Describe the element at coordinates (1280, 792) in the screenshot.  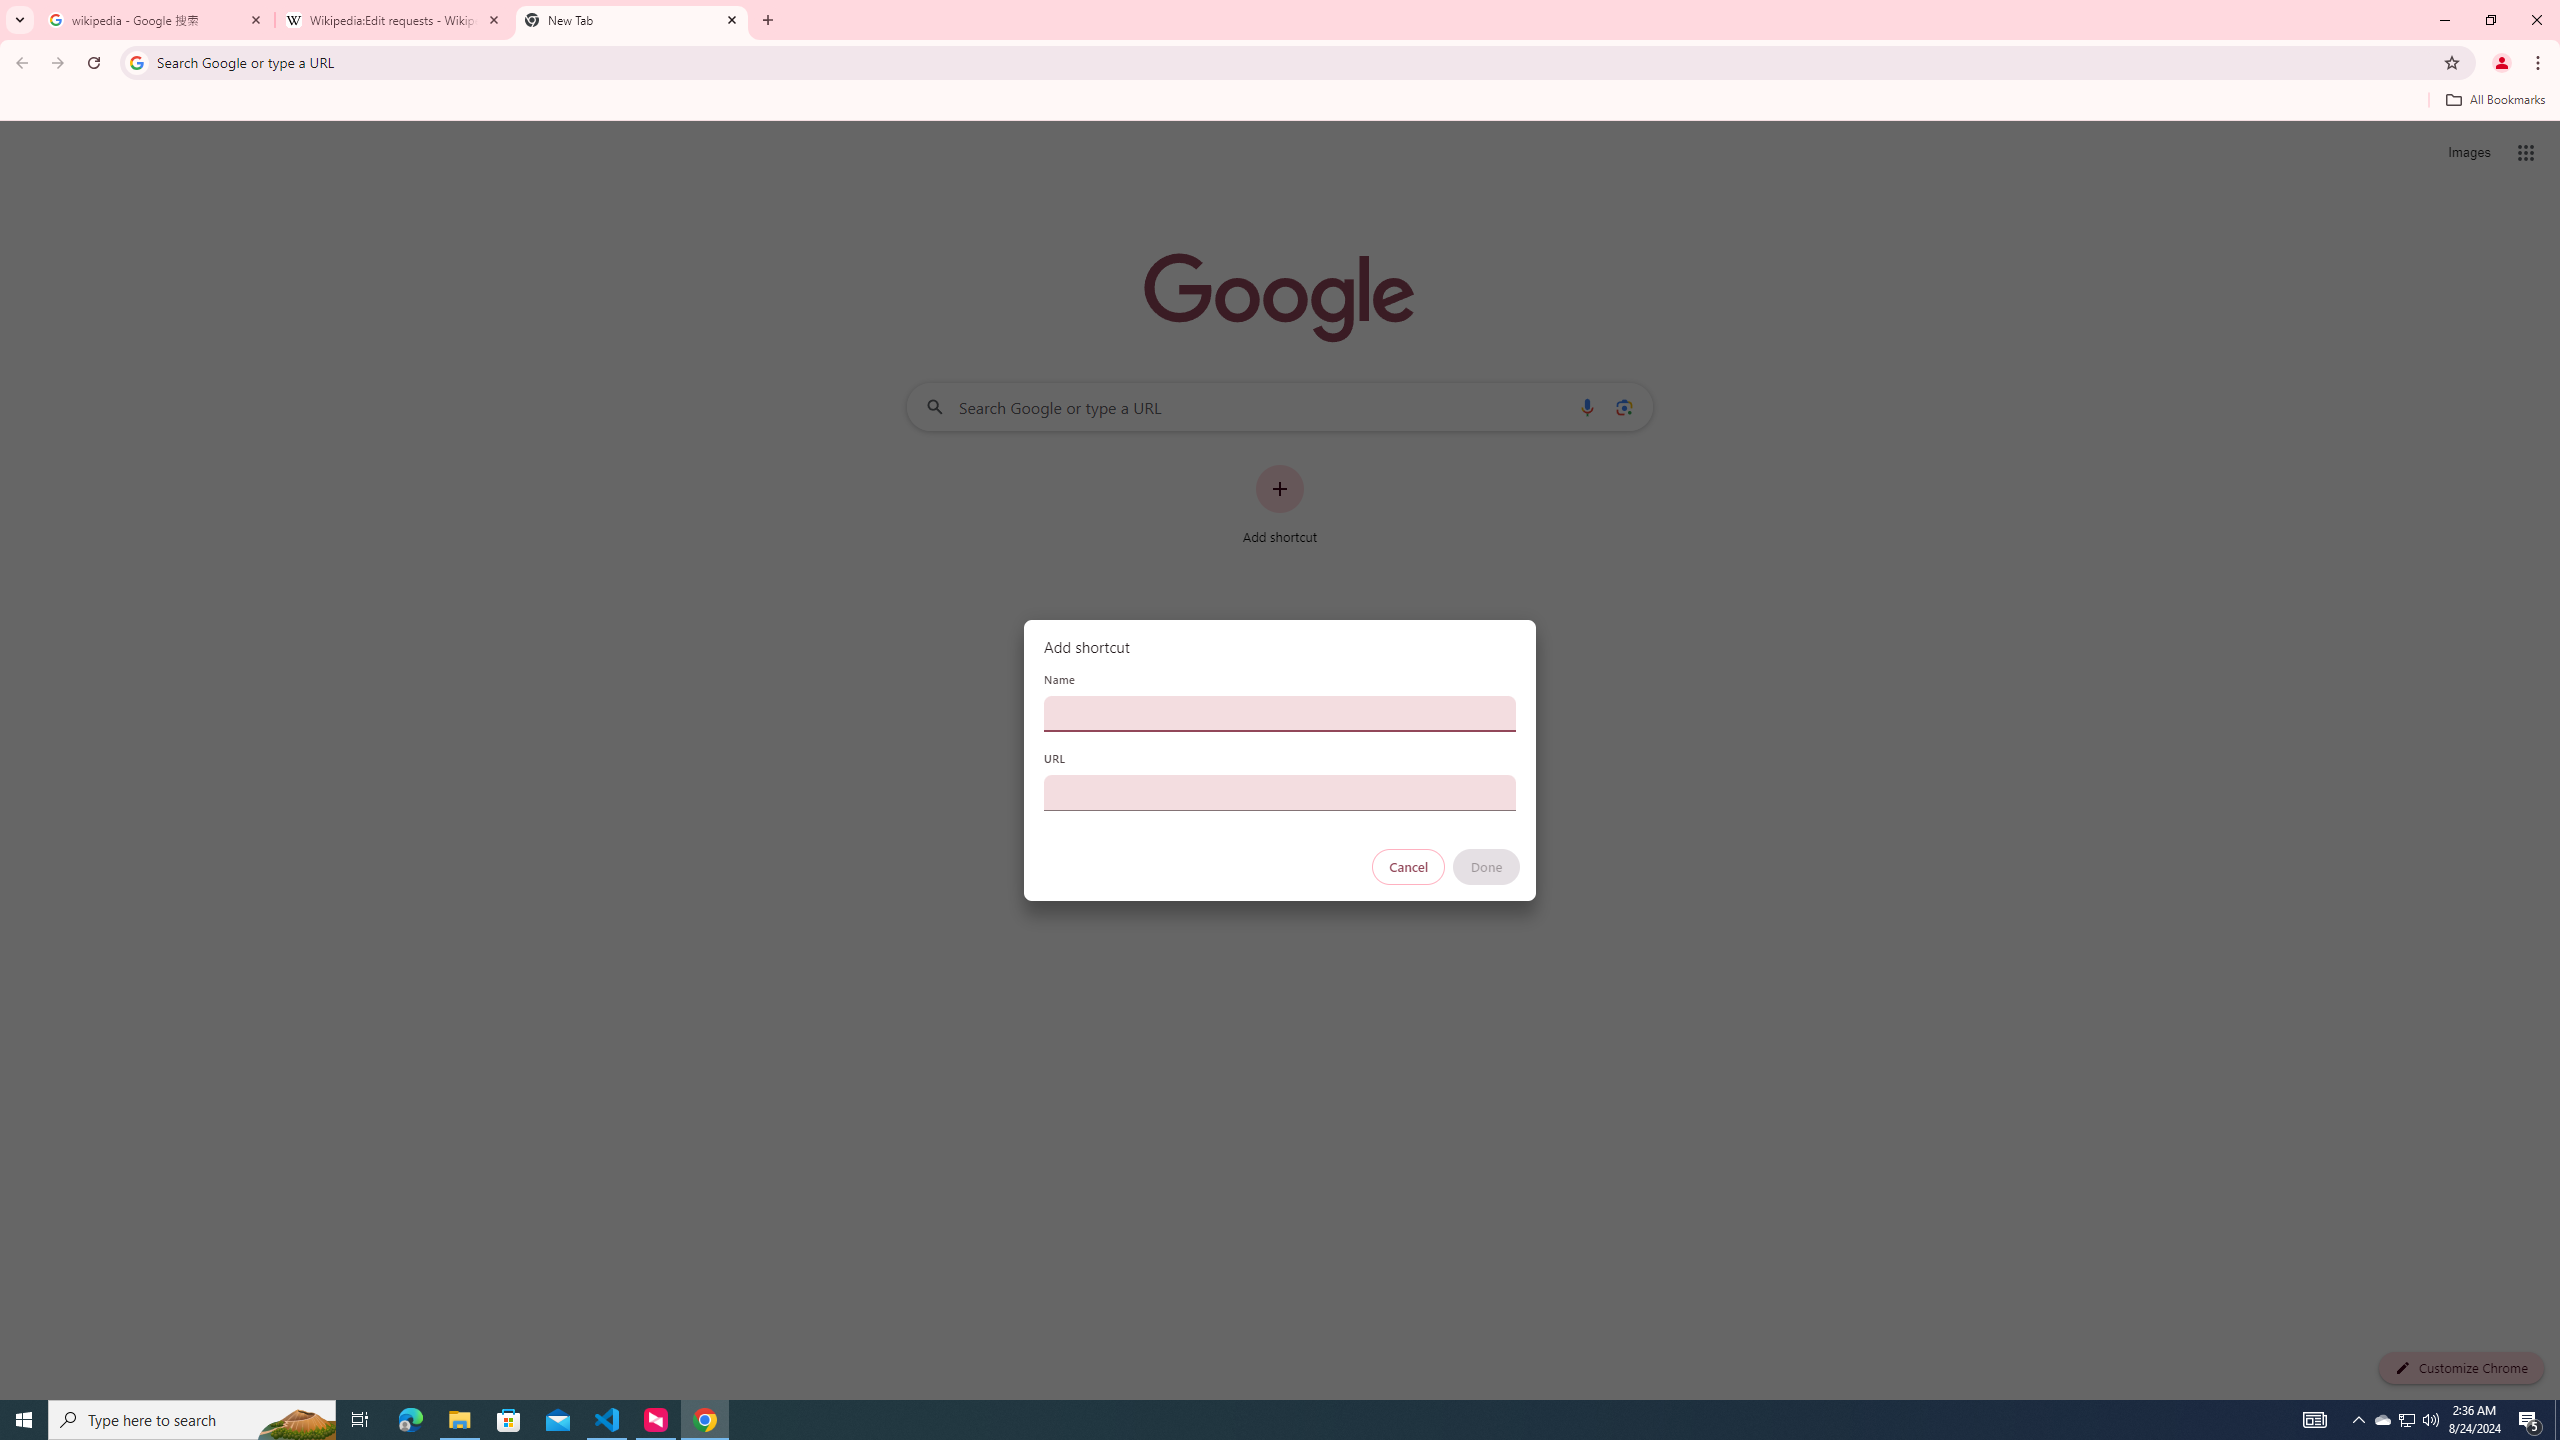
I see `URL` at that location.